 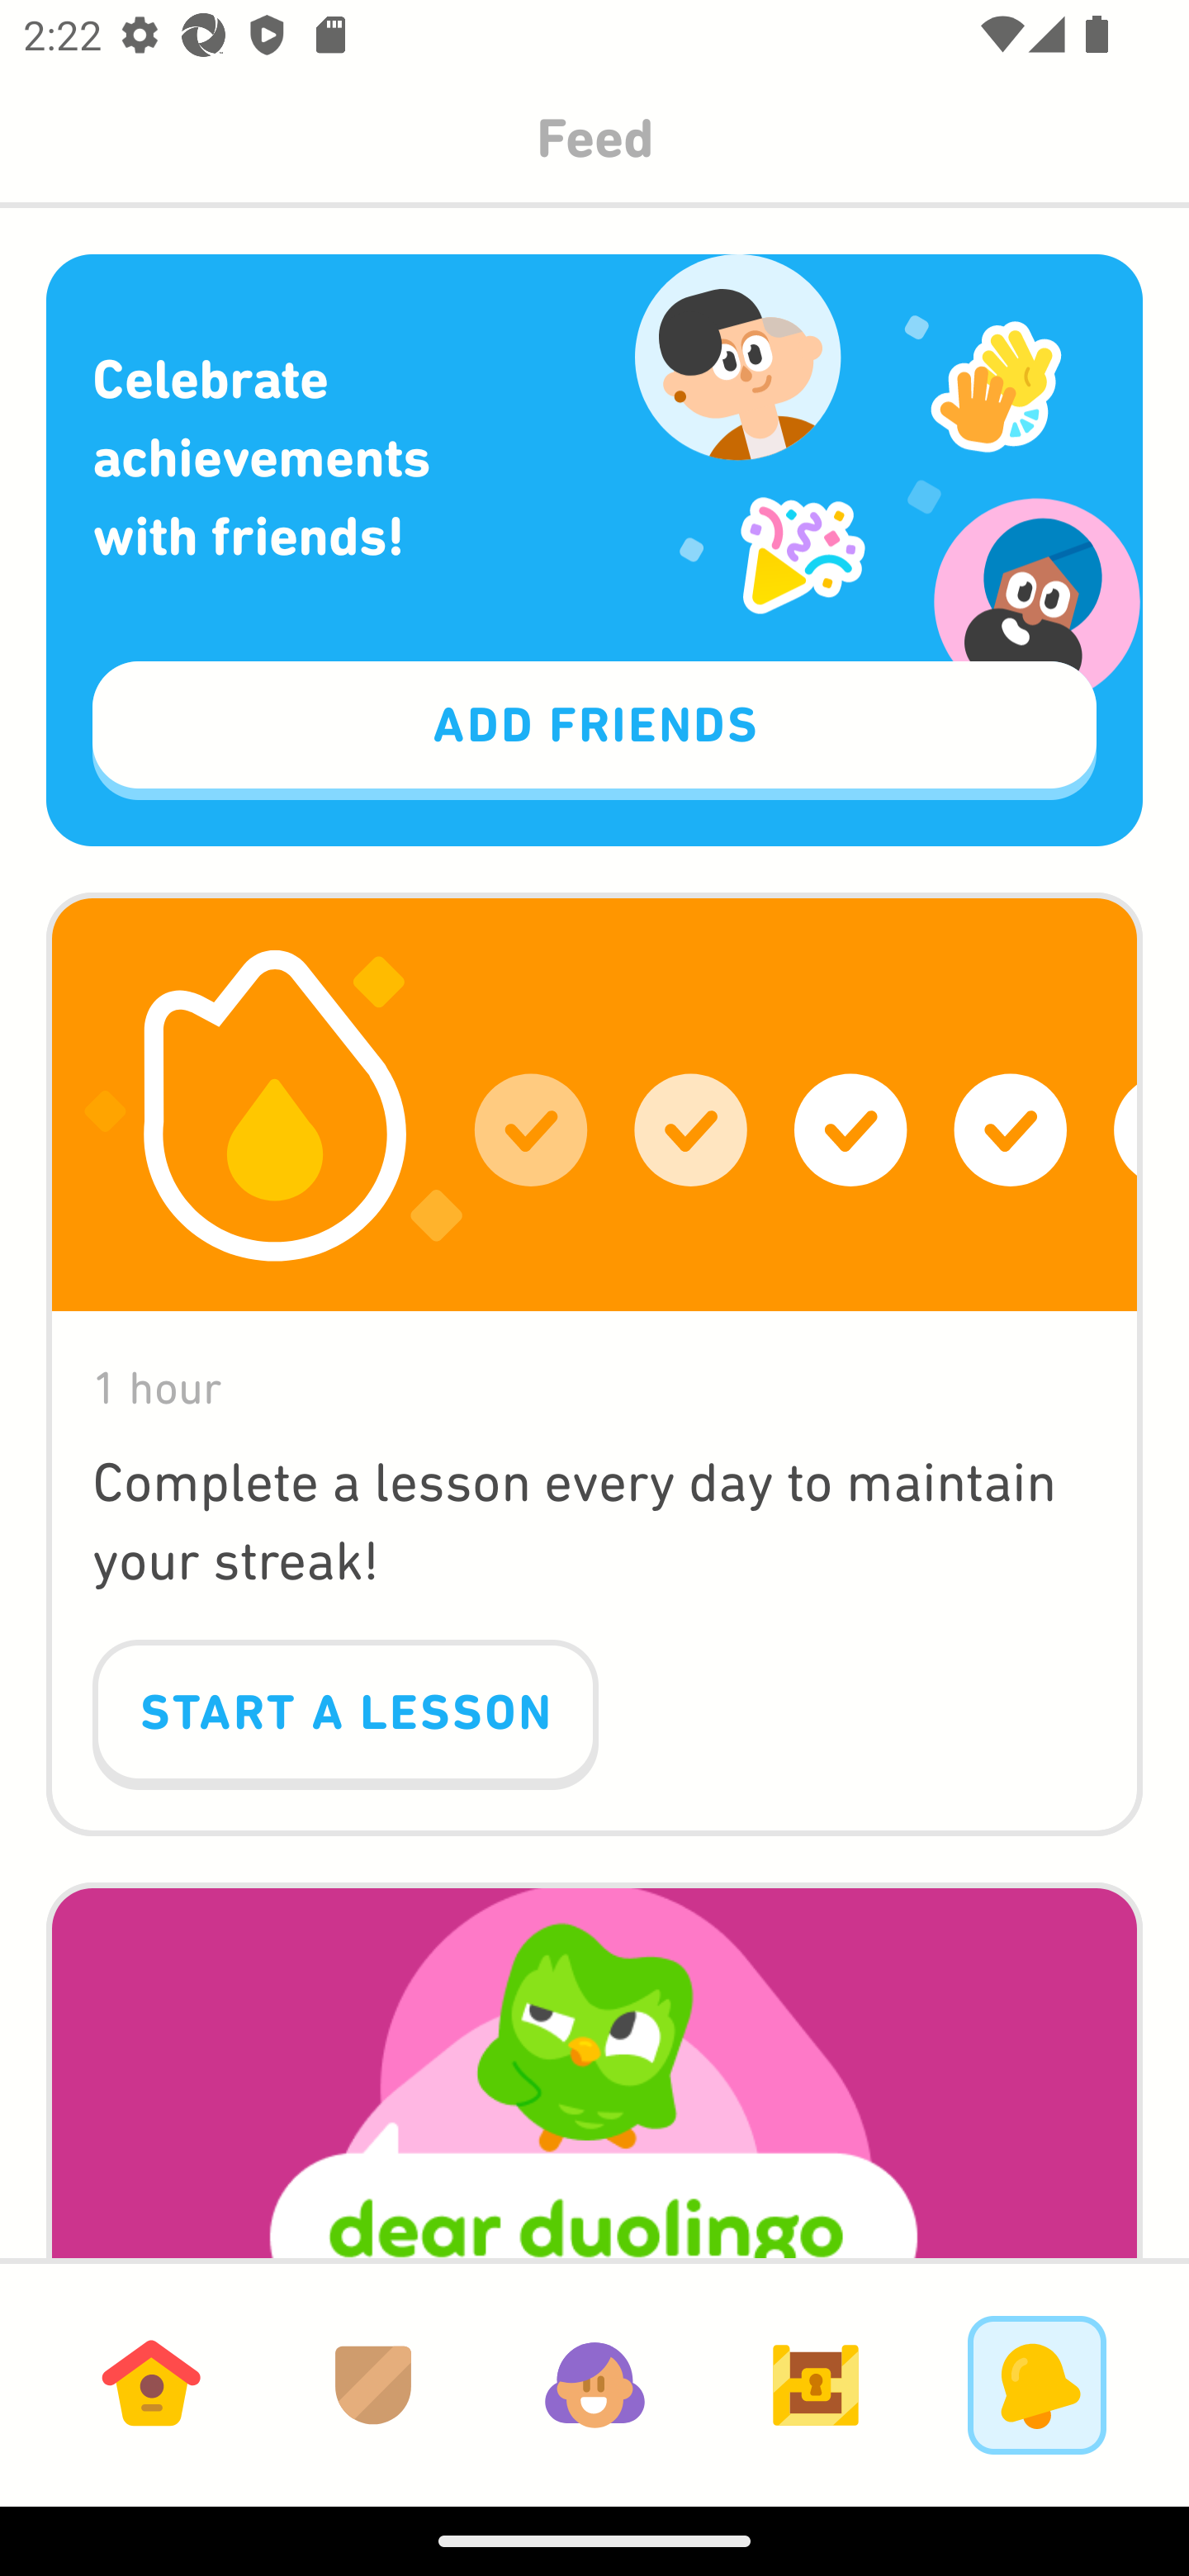 What do you see at coordinates (345, 1716) in the screenshot?
I see `START A LESSON` at bounding box center [345, 1716].